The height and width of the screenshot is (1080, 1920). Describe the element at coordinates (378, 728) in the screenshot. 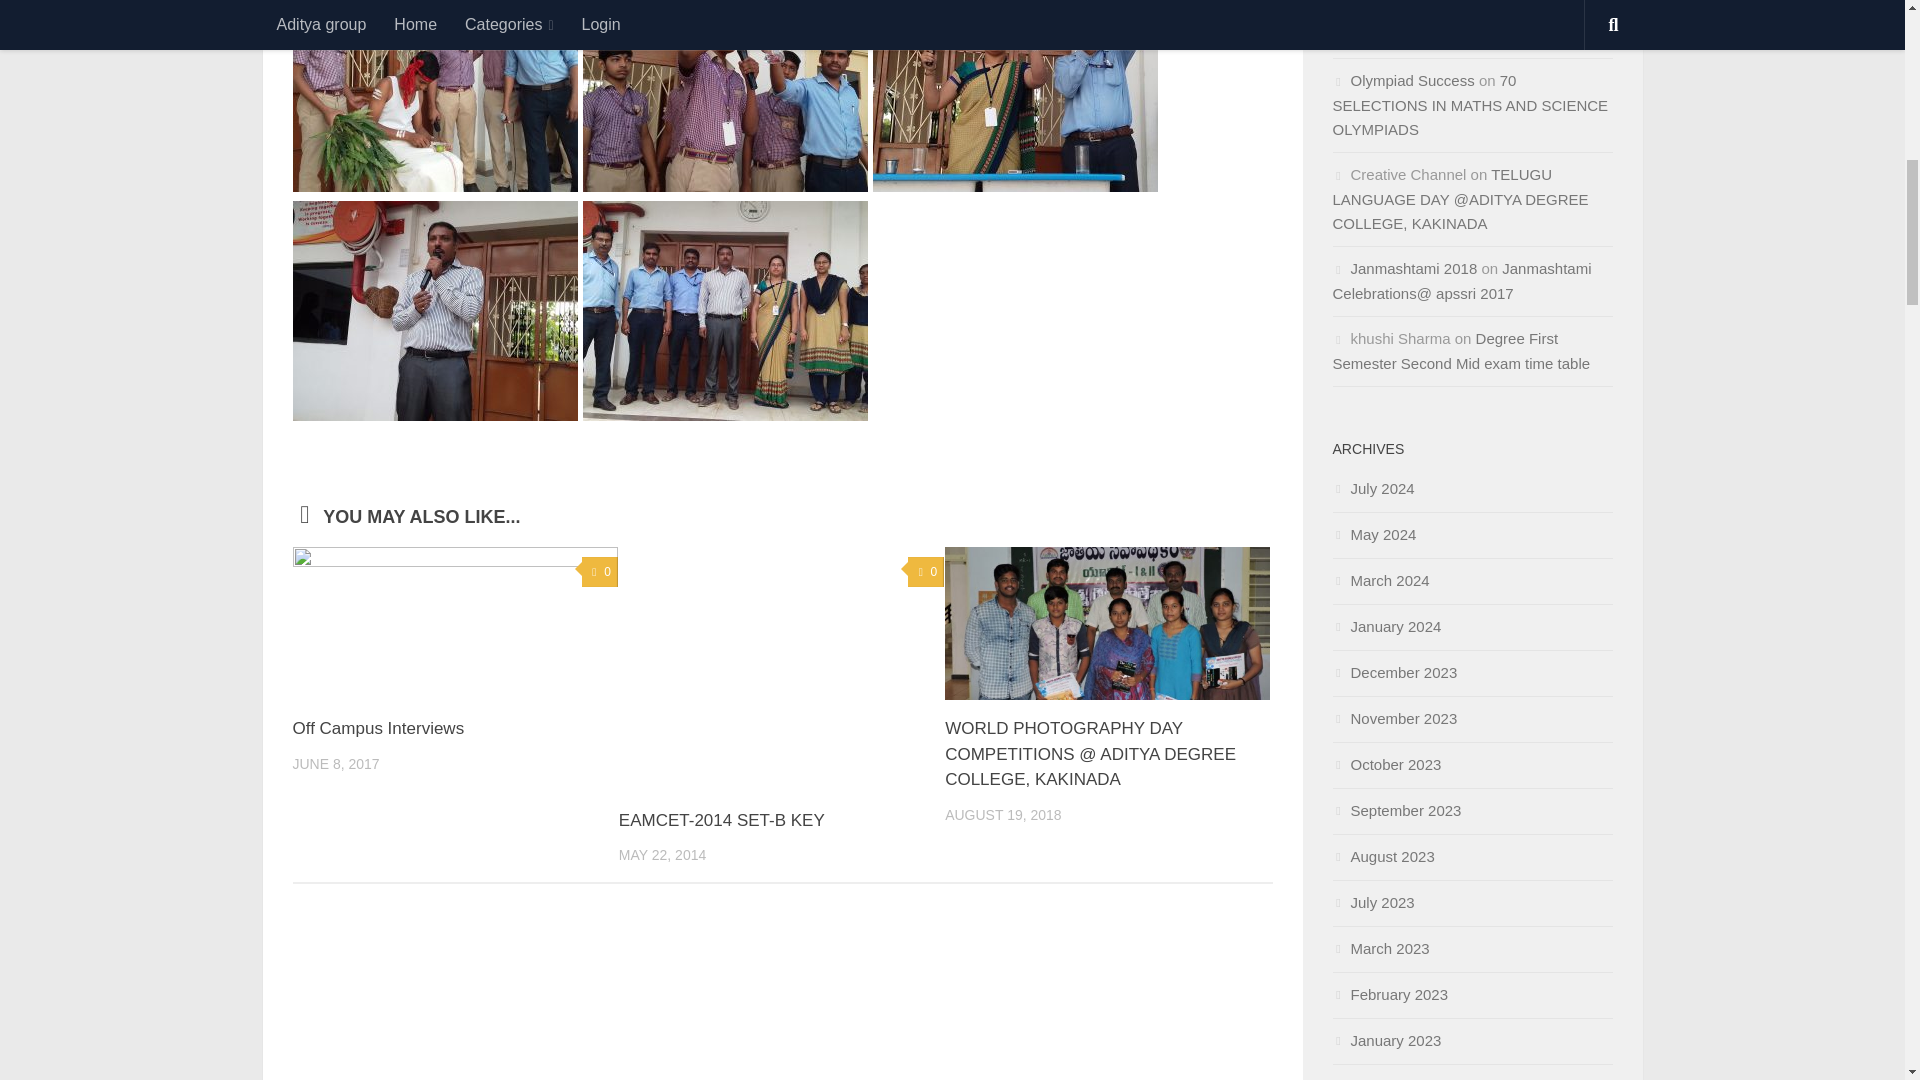

I see `Off Campus Interviews` at that location.